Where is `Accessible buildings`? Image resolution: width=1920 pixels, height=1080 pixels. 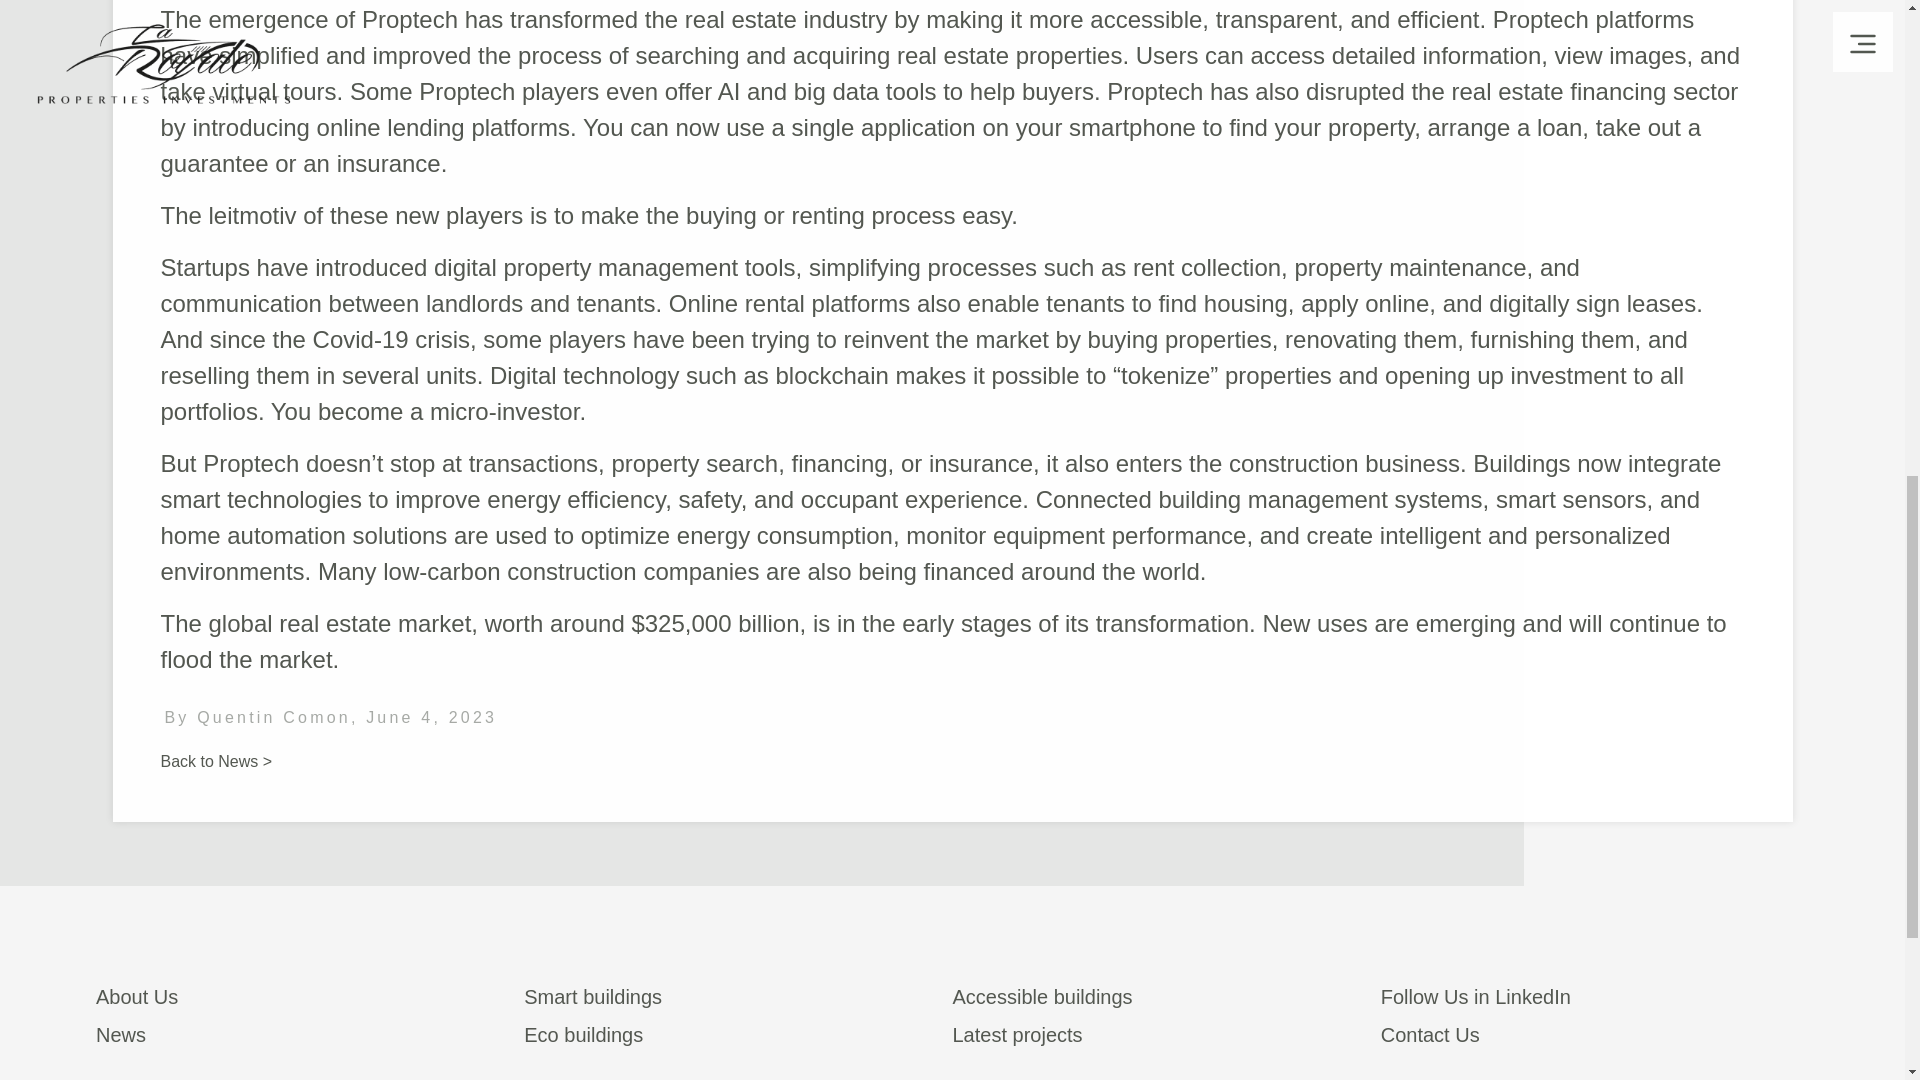 Accessible buildings is located at coordinates (1166, 1000).